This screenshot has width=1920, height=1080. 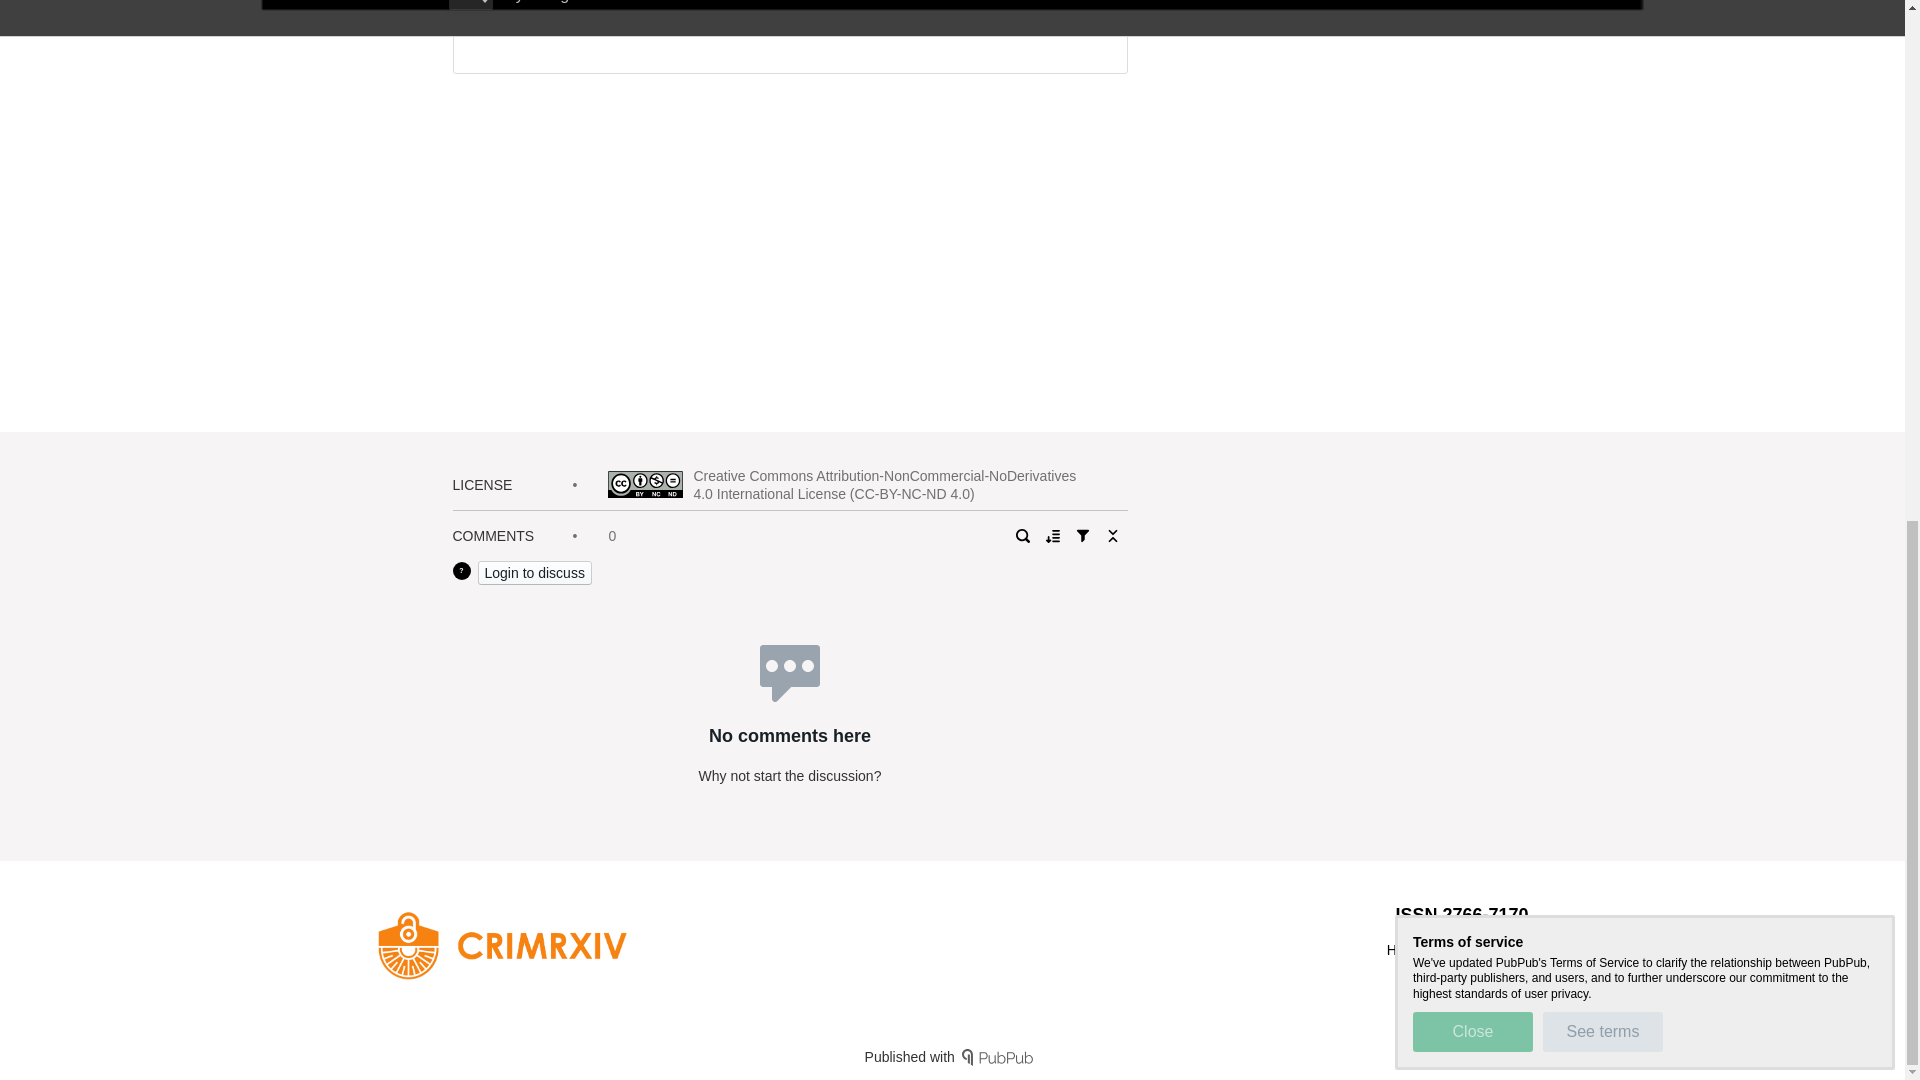 I want to click on See terms, so click(x=1602, y=27).